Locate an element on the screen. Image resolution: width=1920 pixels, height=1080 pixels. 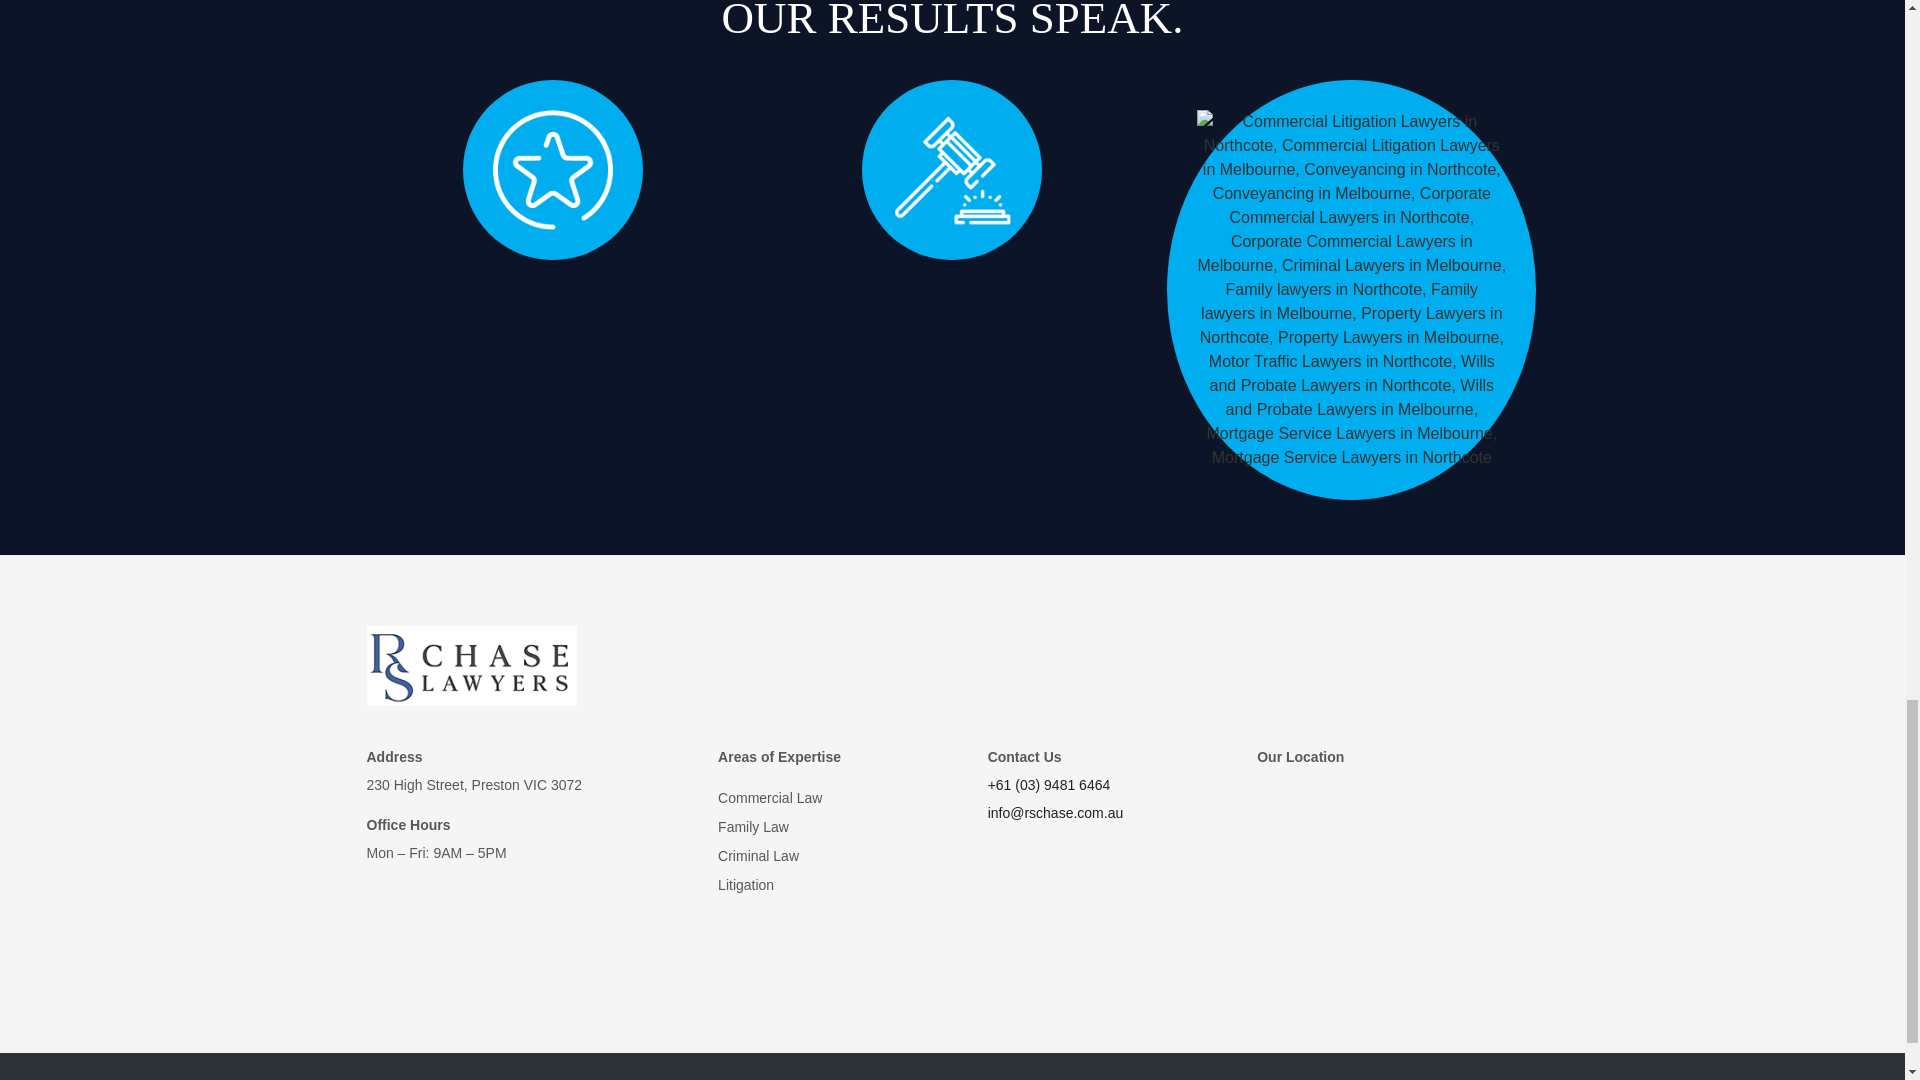
law is located at coordinates (952, 170).